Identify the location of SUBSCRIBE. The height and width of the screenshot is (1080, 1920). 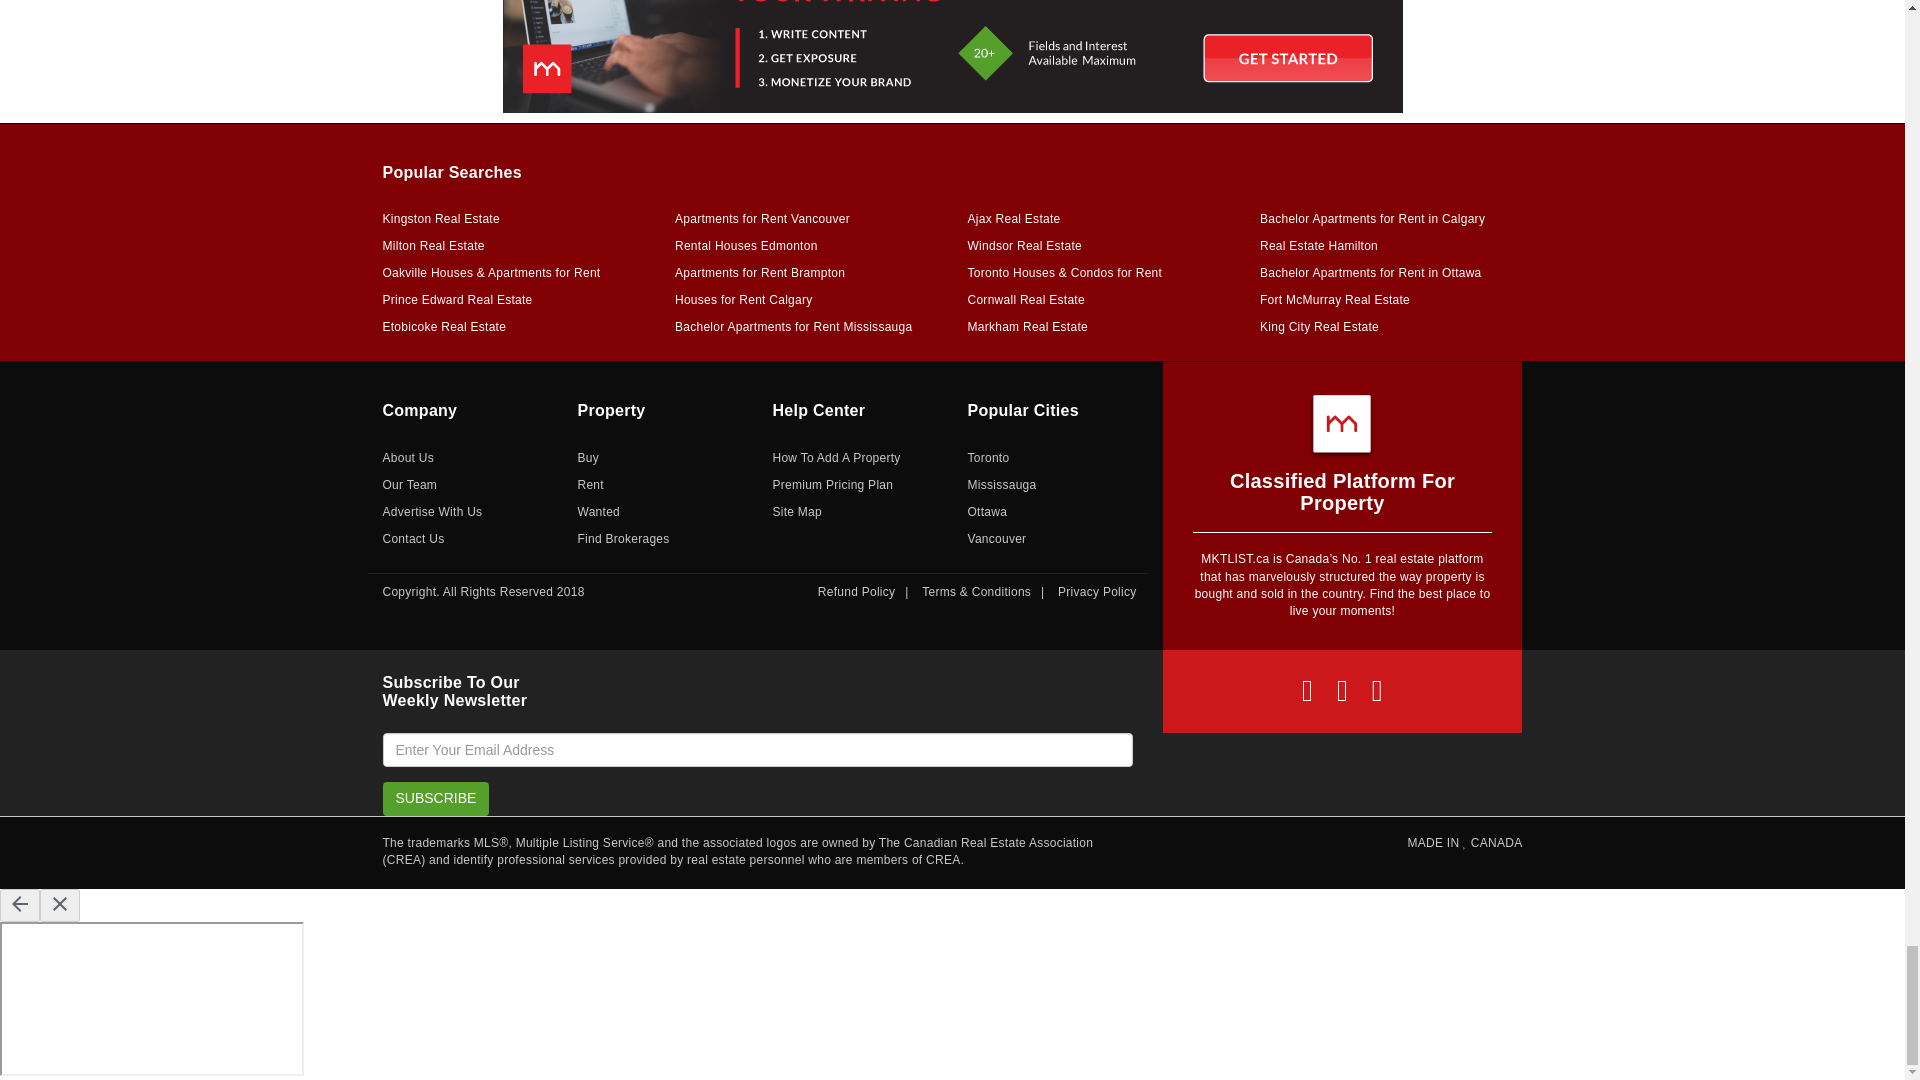
(436, 798).